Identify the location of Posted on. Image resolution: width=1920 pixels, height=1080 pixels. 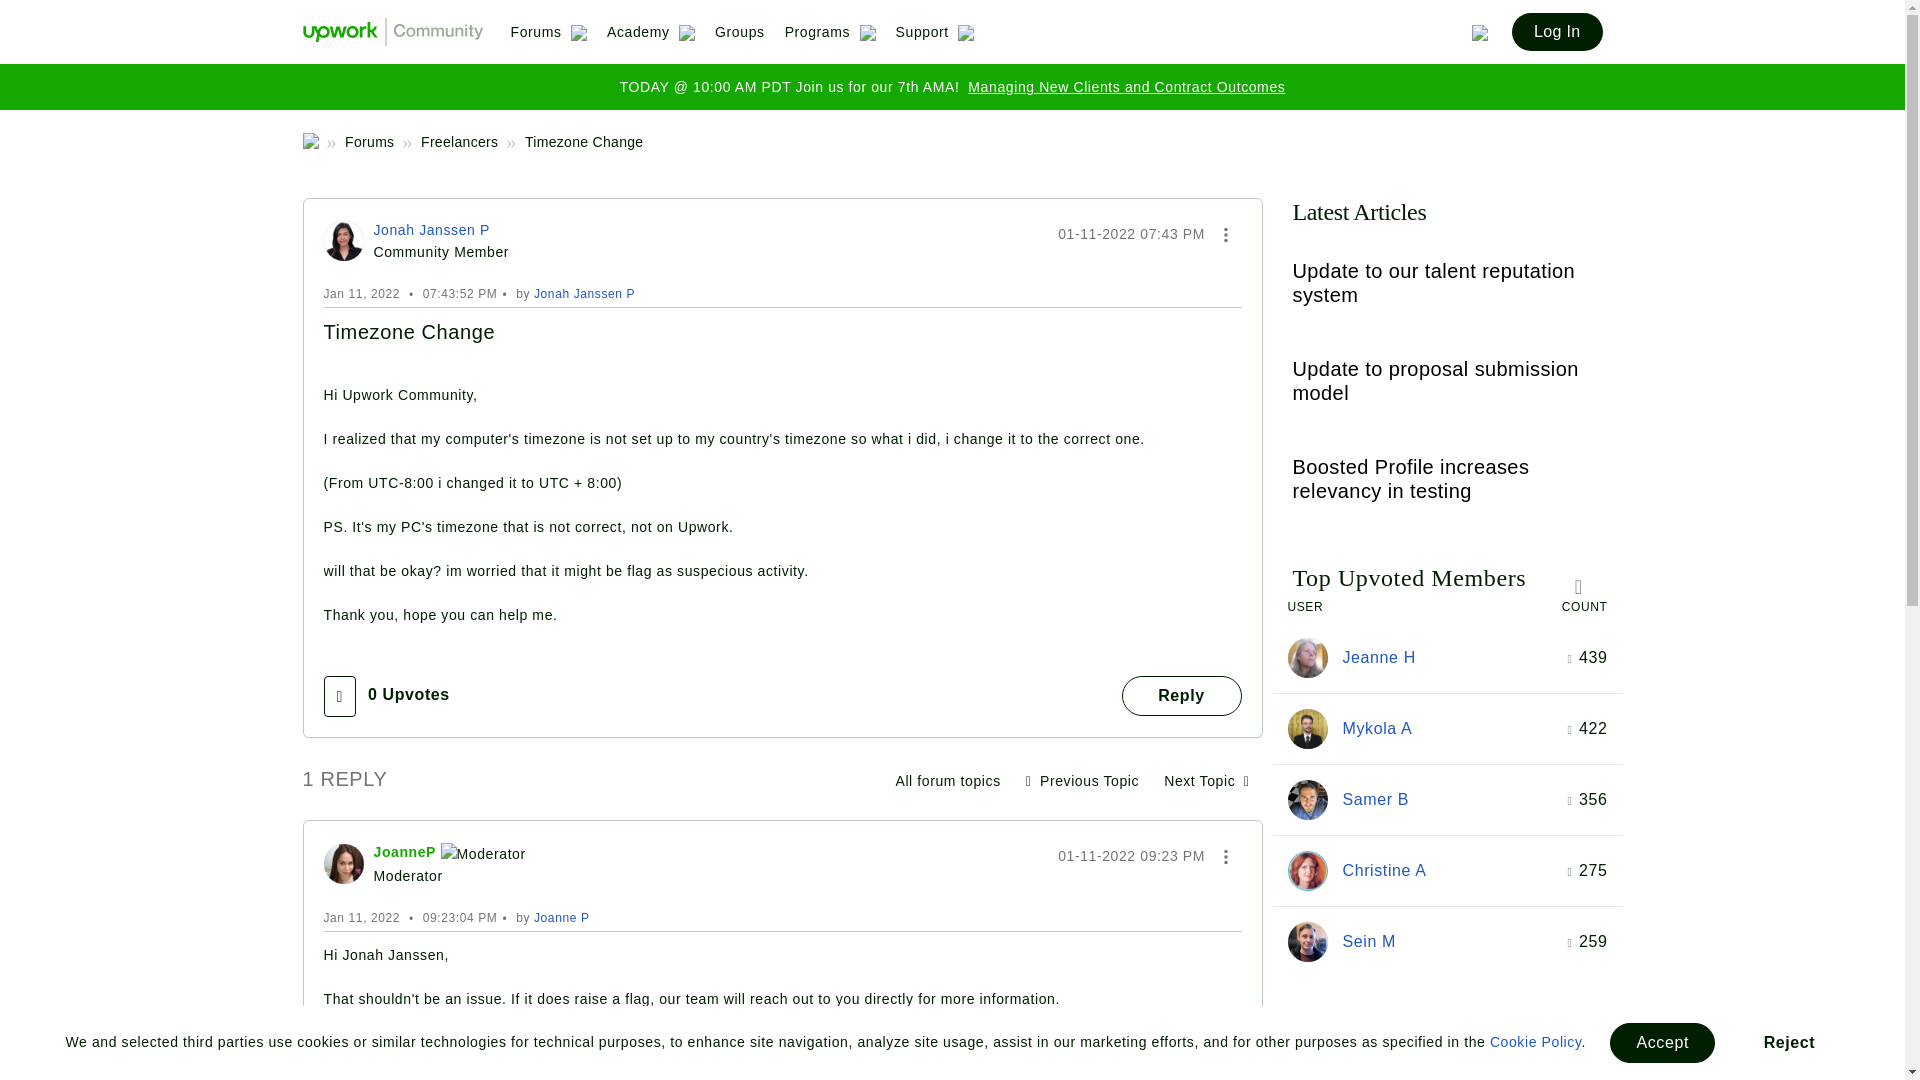
(1131, 856).